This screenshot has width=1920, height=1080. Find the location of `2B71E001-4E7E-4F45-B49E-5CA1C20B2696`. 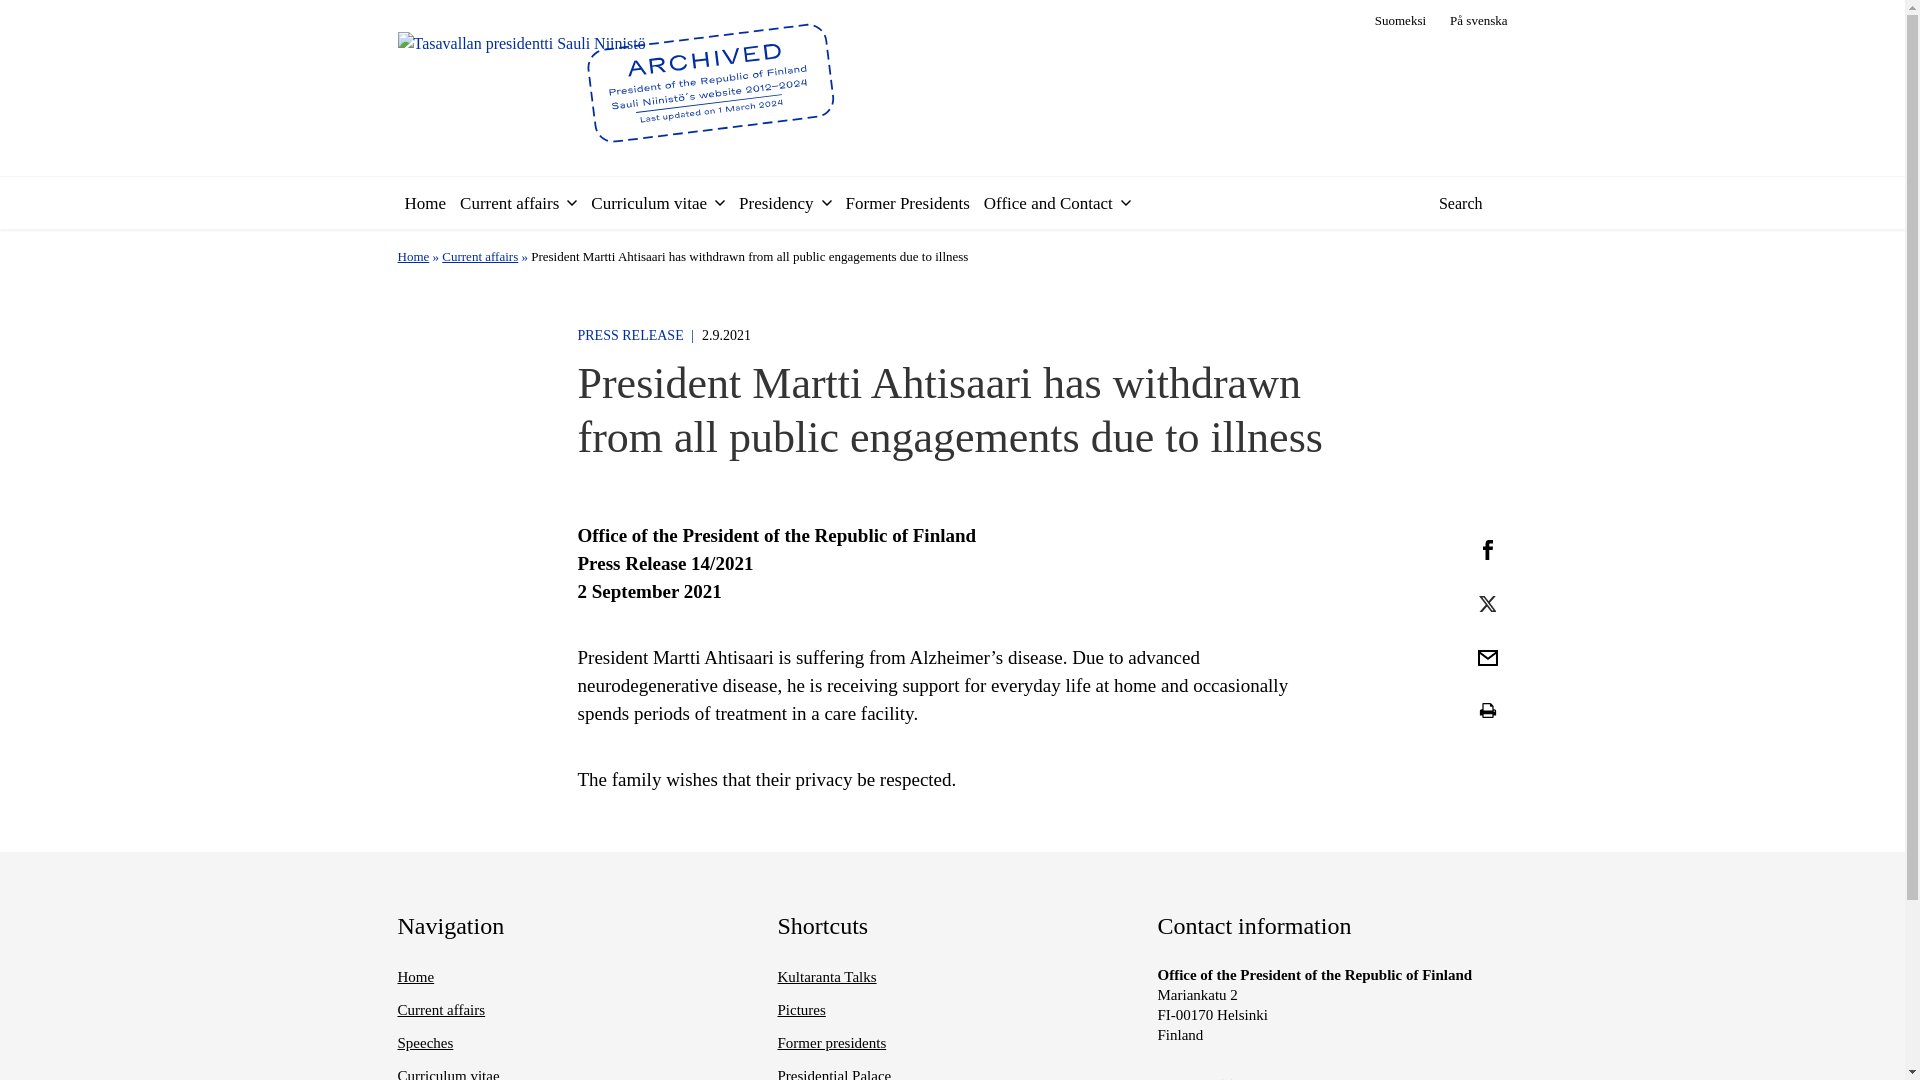

2B71E001-4E7E-4F45-B49E-5CA1C20B2696 is located at coordinates (1488, 604).